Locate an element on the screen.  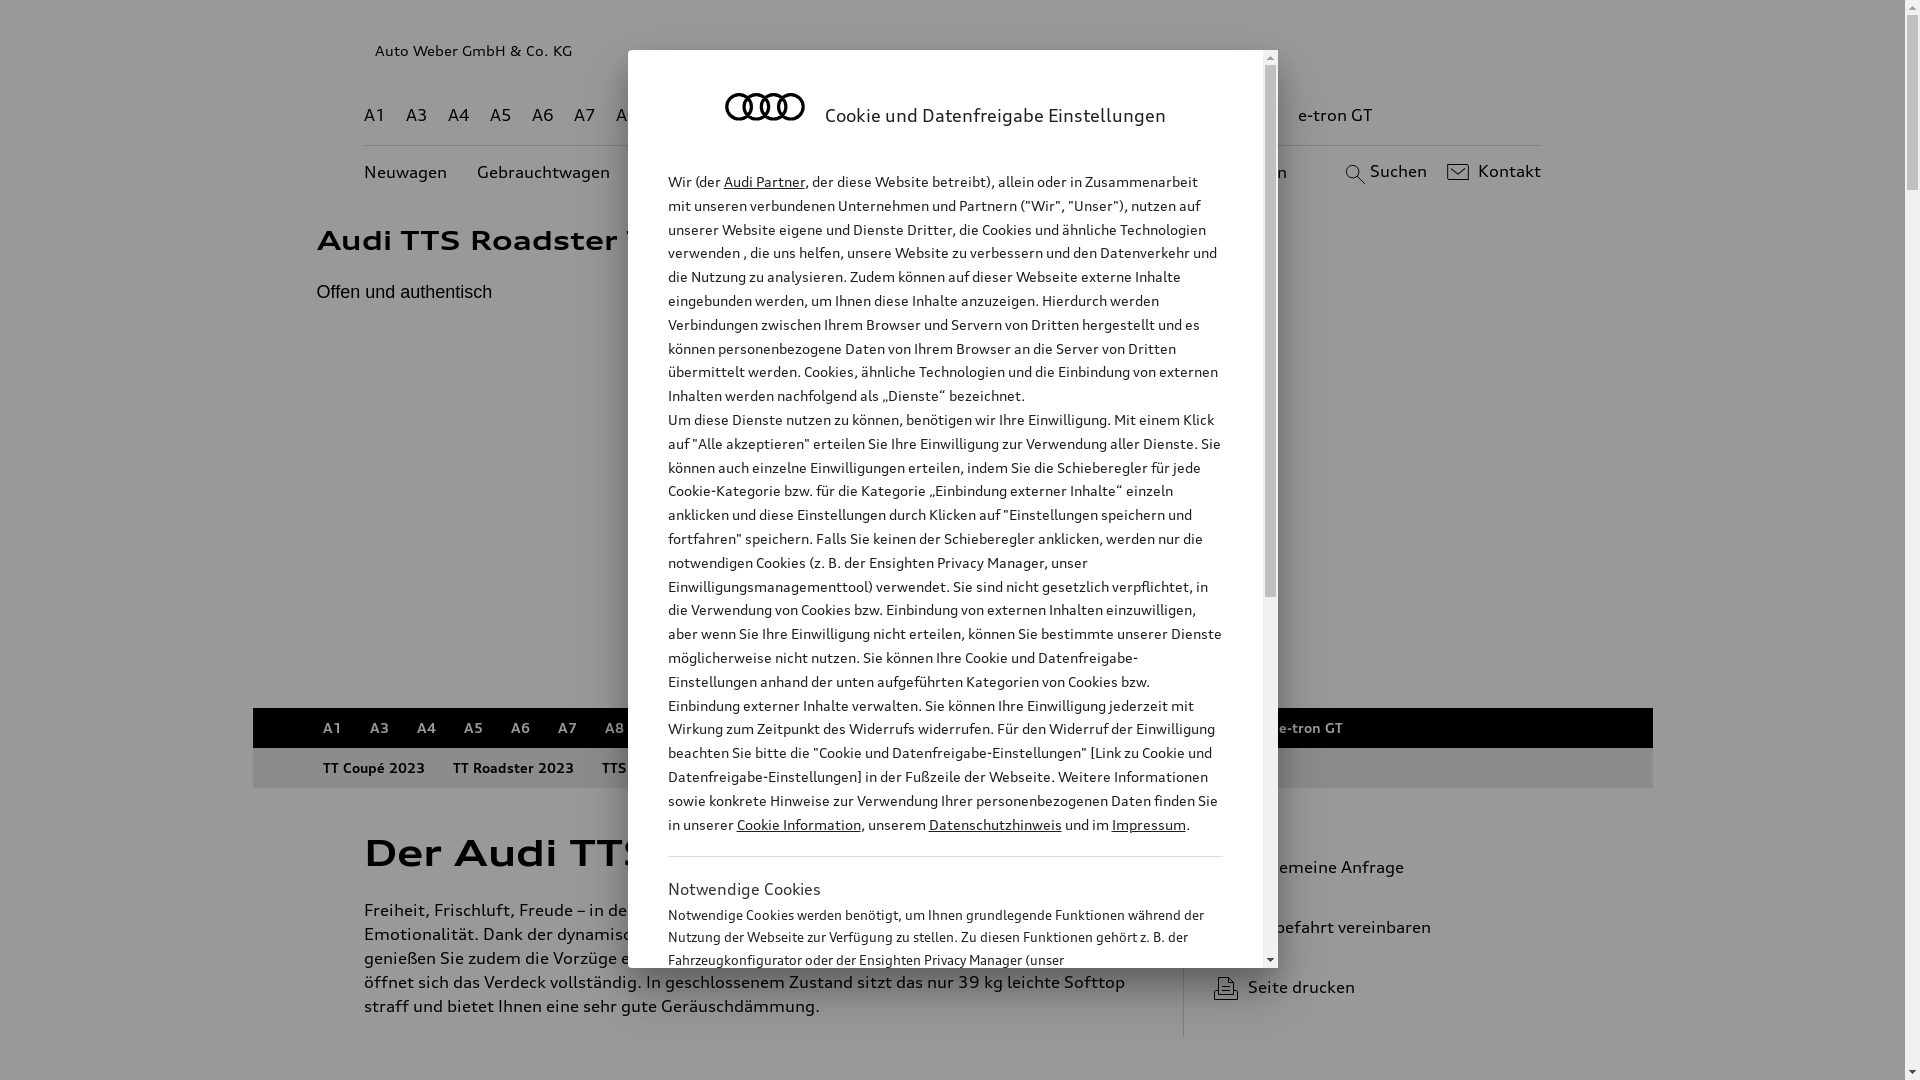
Impressum is located at coordinates (1149, 824).